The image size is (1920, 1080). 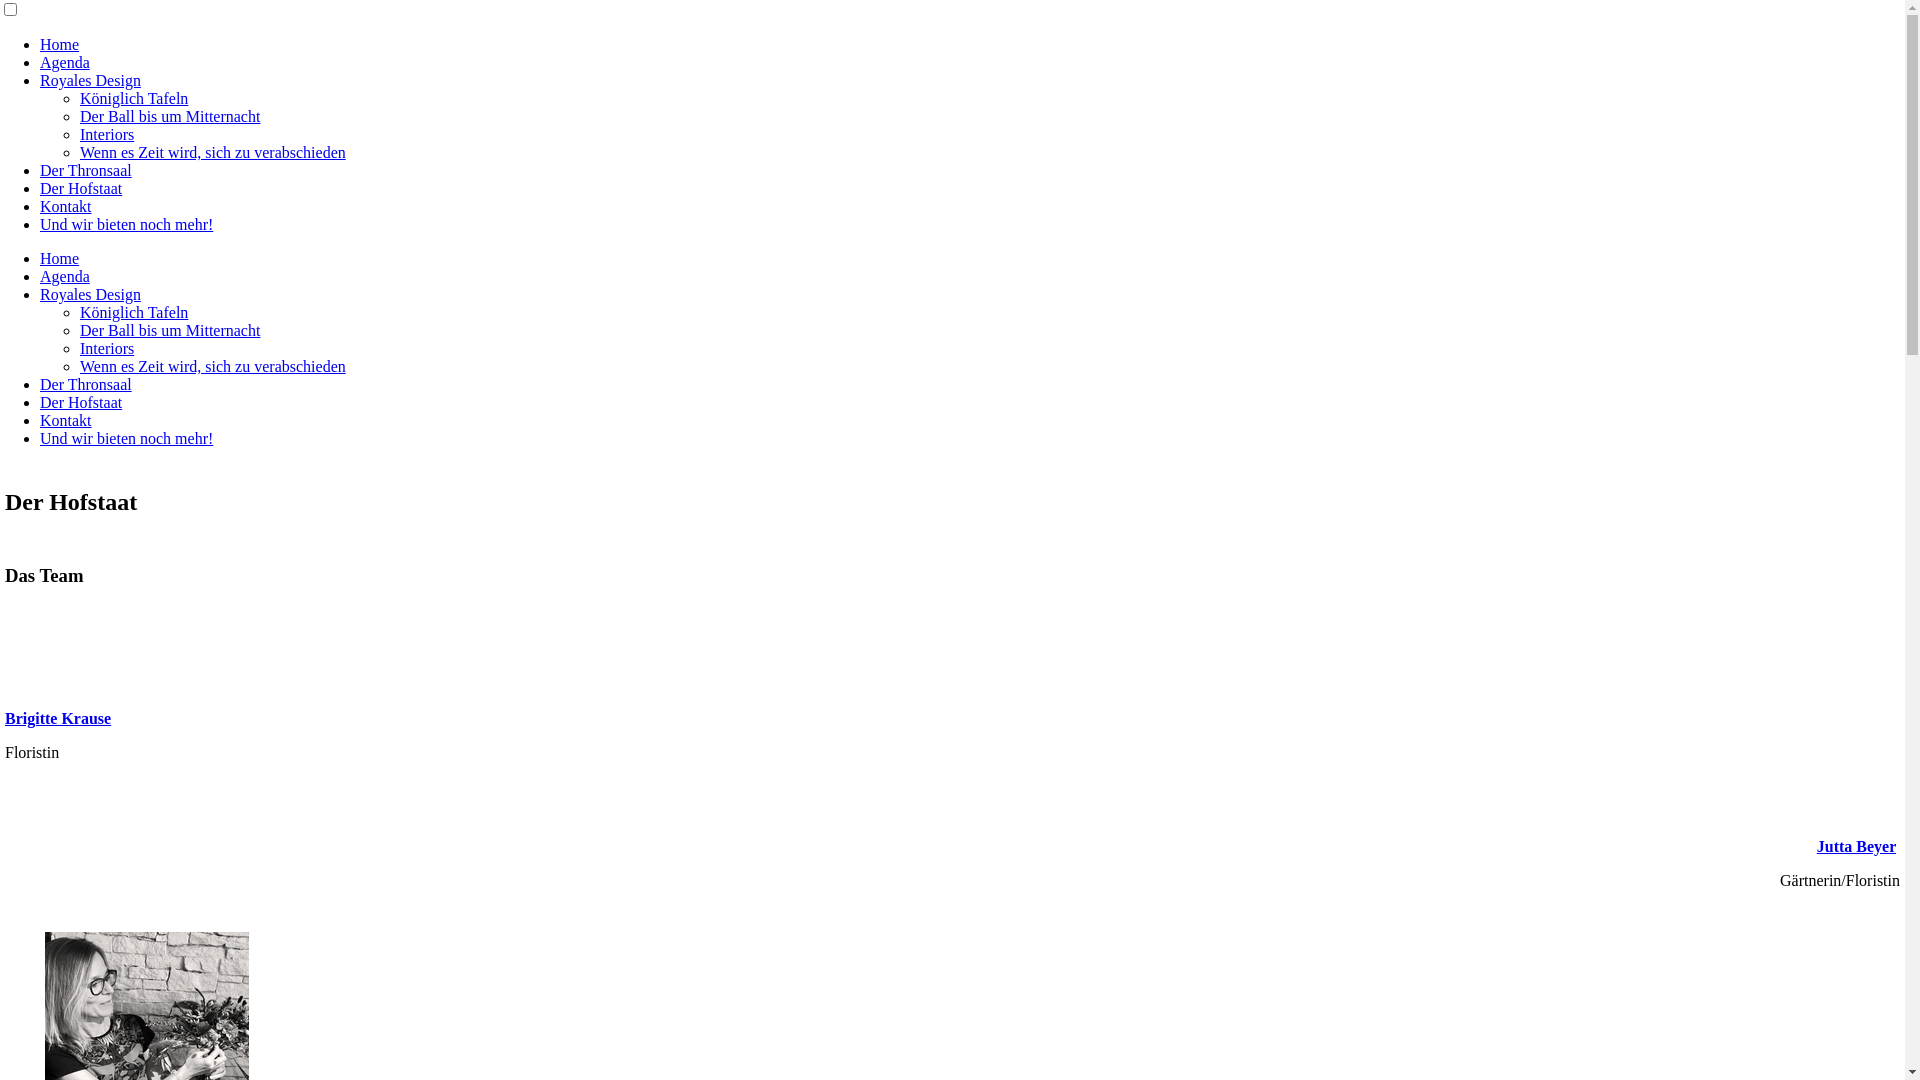 What do you see at coordinates (213, 152) in the screenshot?
I see `Wenn es Zeit wird, sich zu verabschieden` at bounding box center [213, 152].